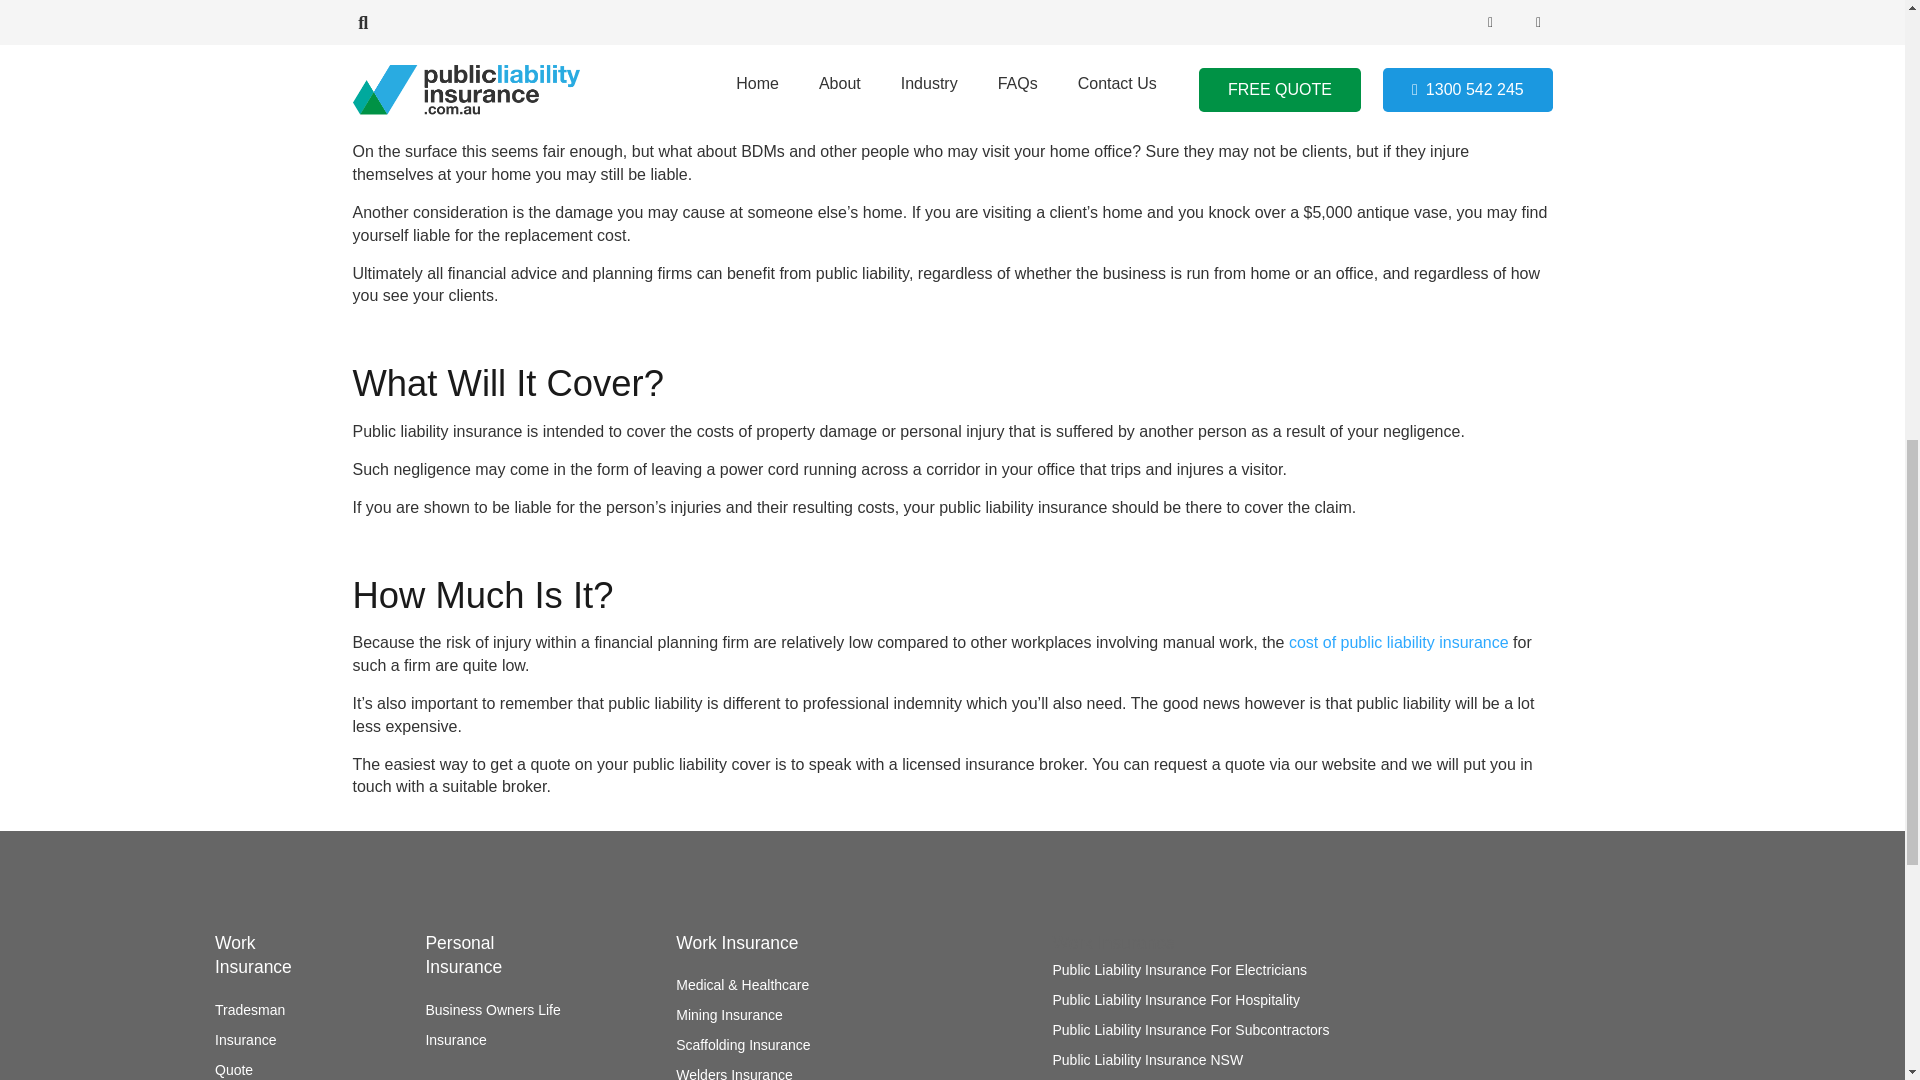  Describe the element at coordinates (1147, 1060) in the screenshot. I see `Public Liability Insurance NSW` at that location.